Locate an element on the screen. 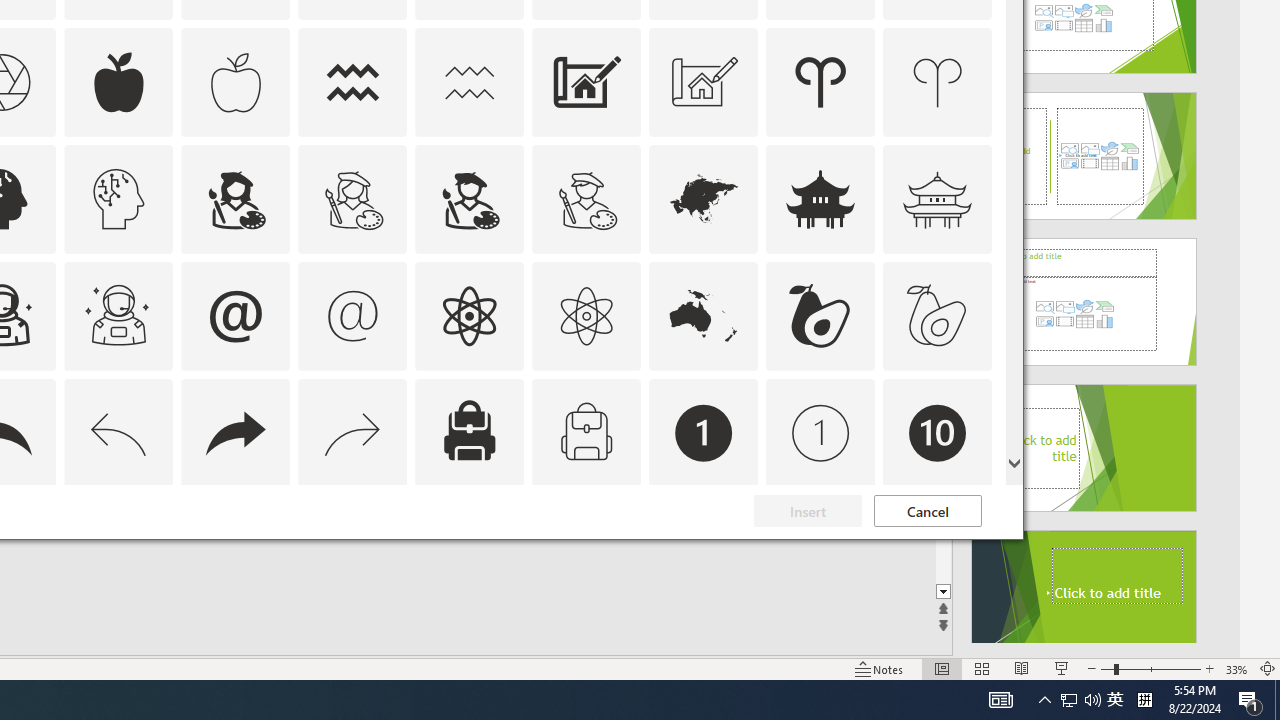 The height and width of the screenshot is (720, 1280). AutomationID: Icons_Badge8 is located at coordinates (1044, 700).